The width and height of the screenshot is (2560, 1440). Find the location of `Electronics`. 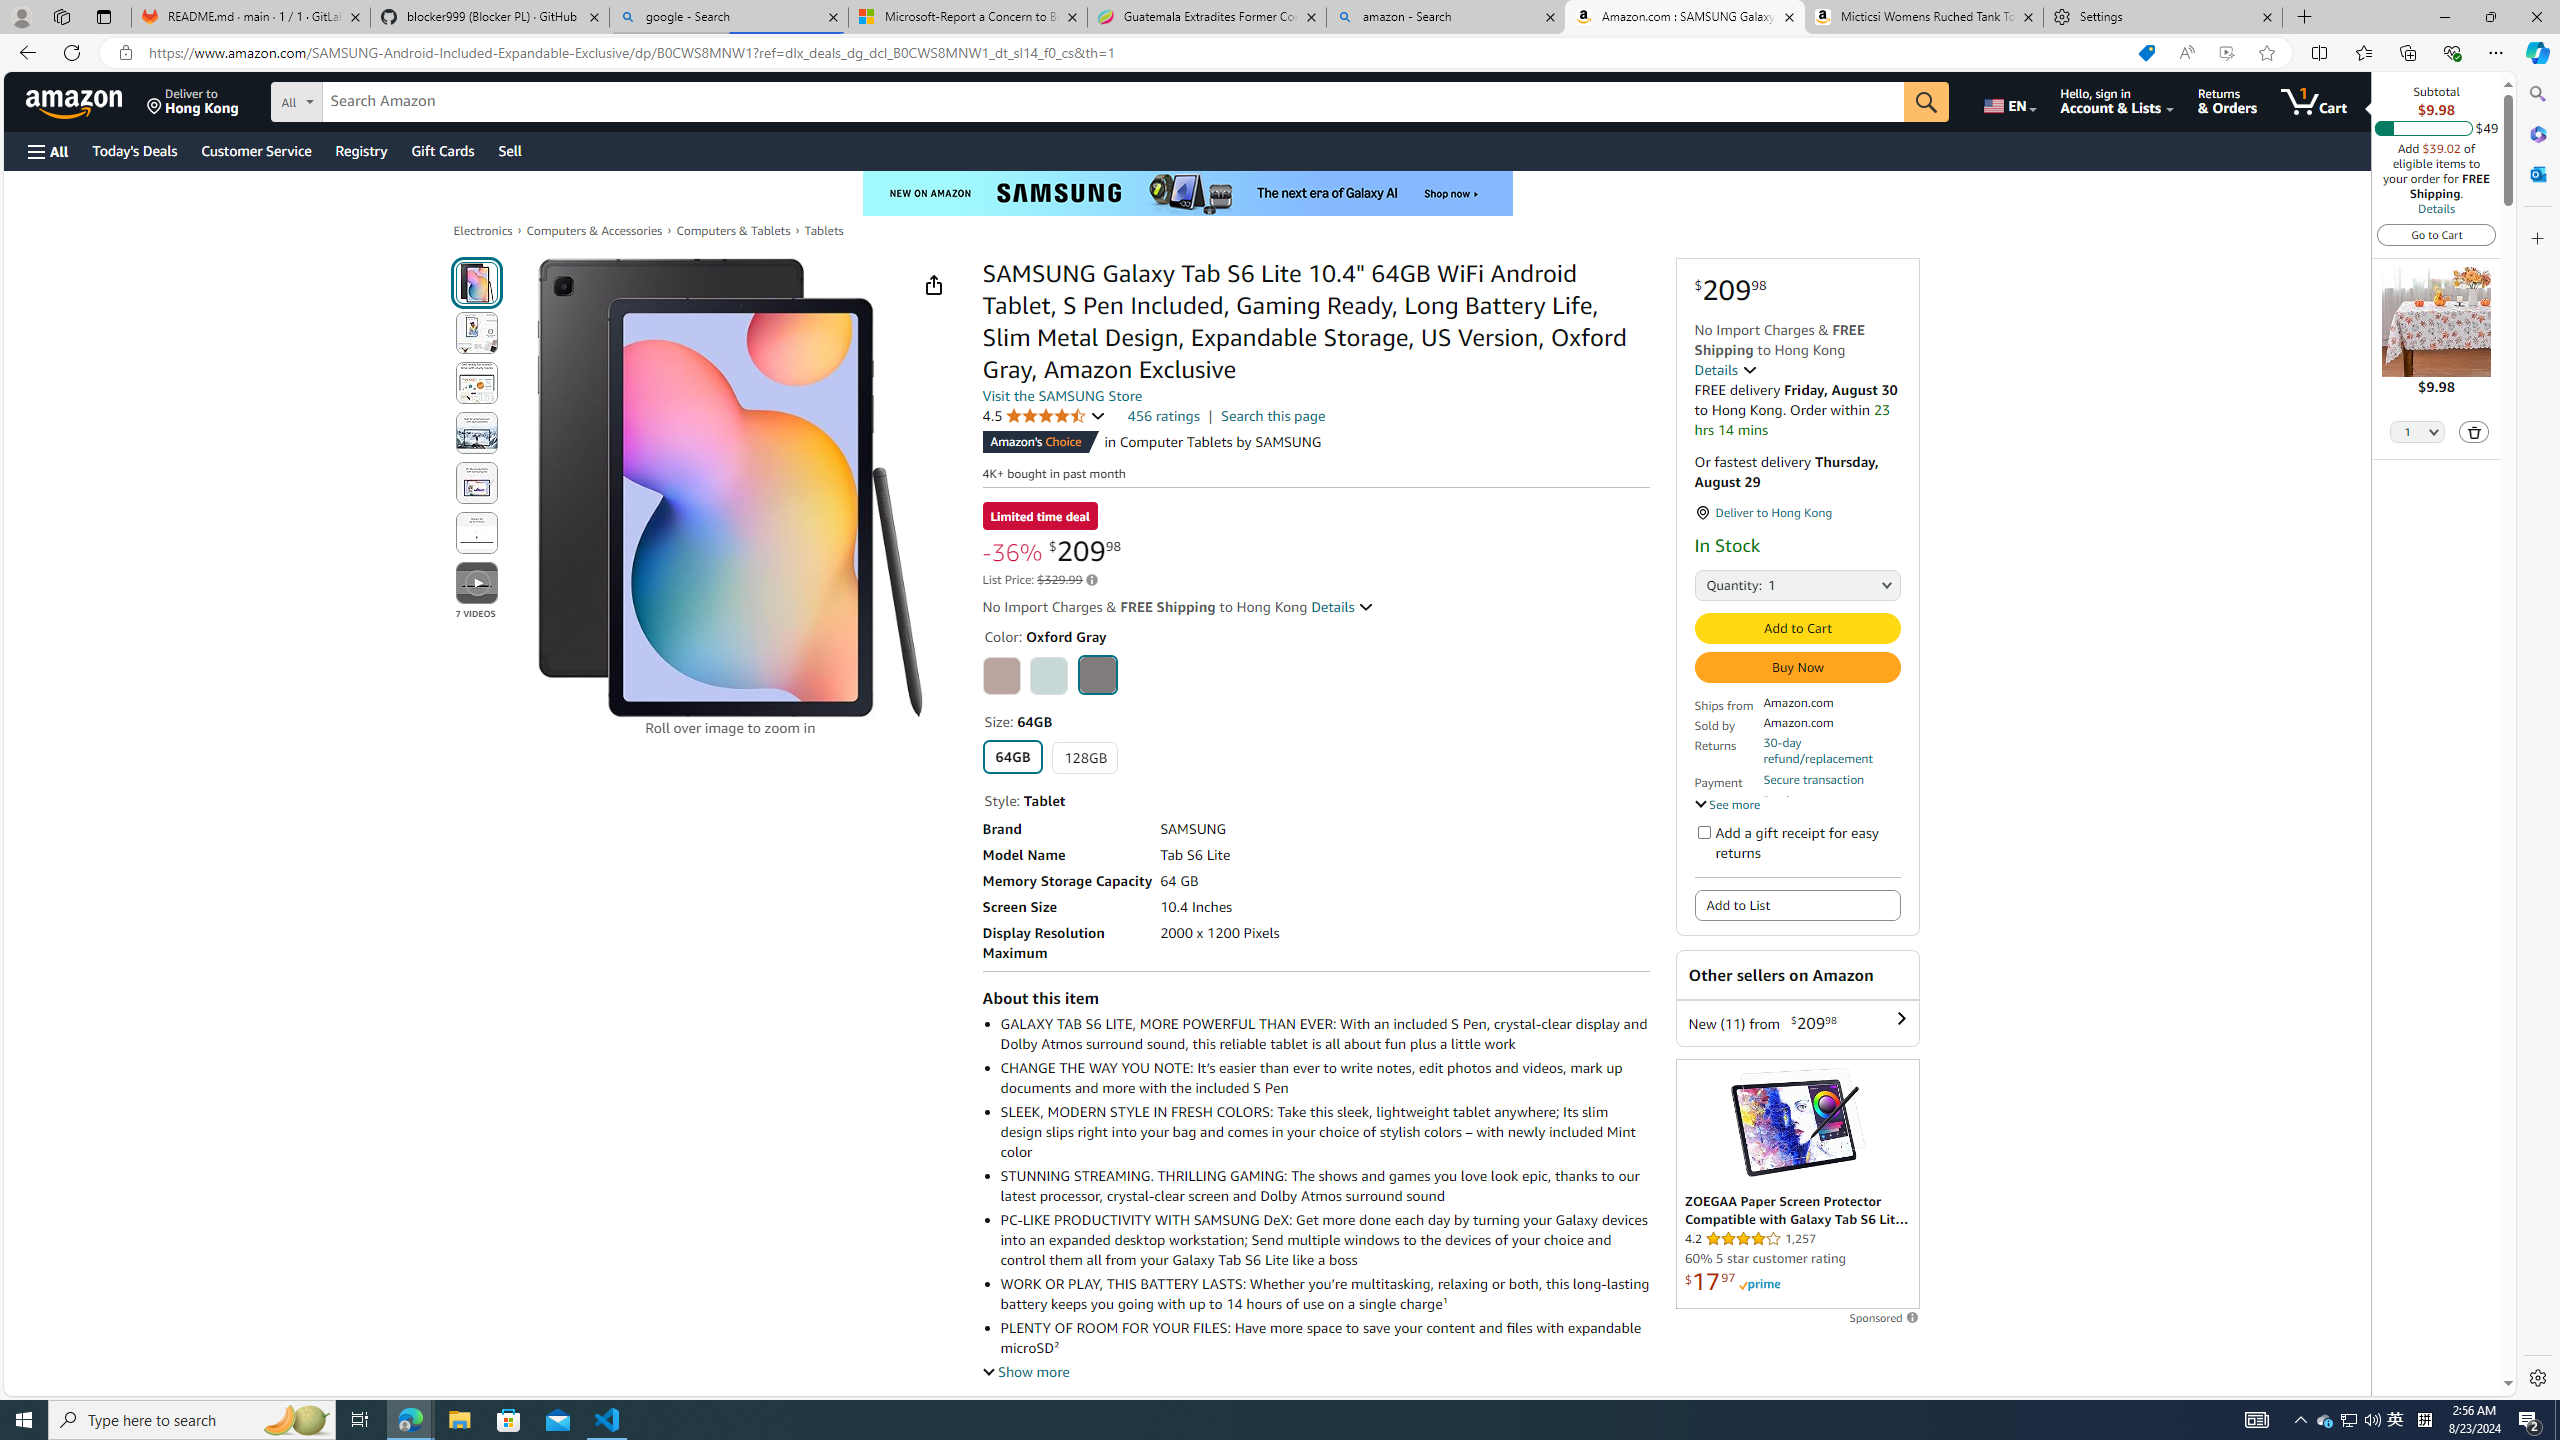

Electronics is located at coordinates (482, 230).